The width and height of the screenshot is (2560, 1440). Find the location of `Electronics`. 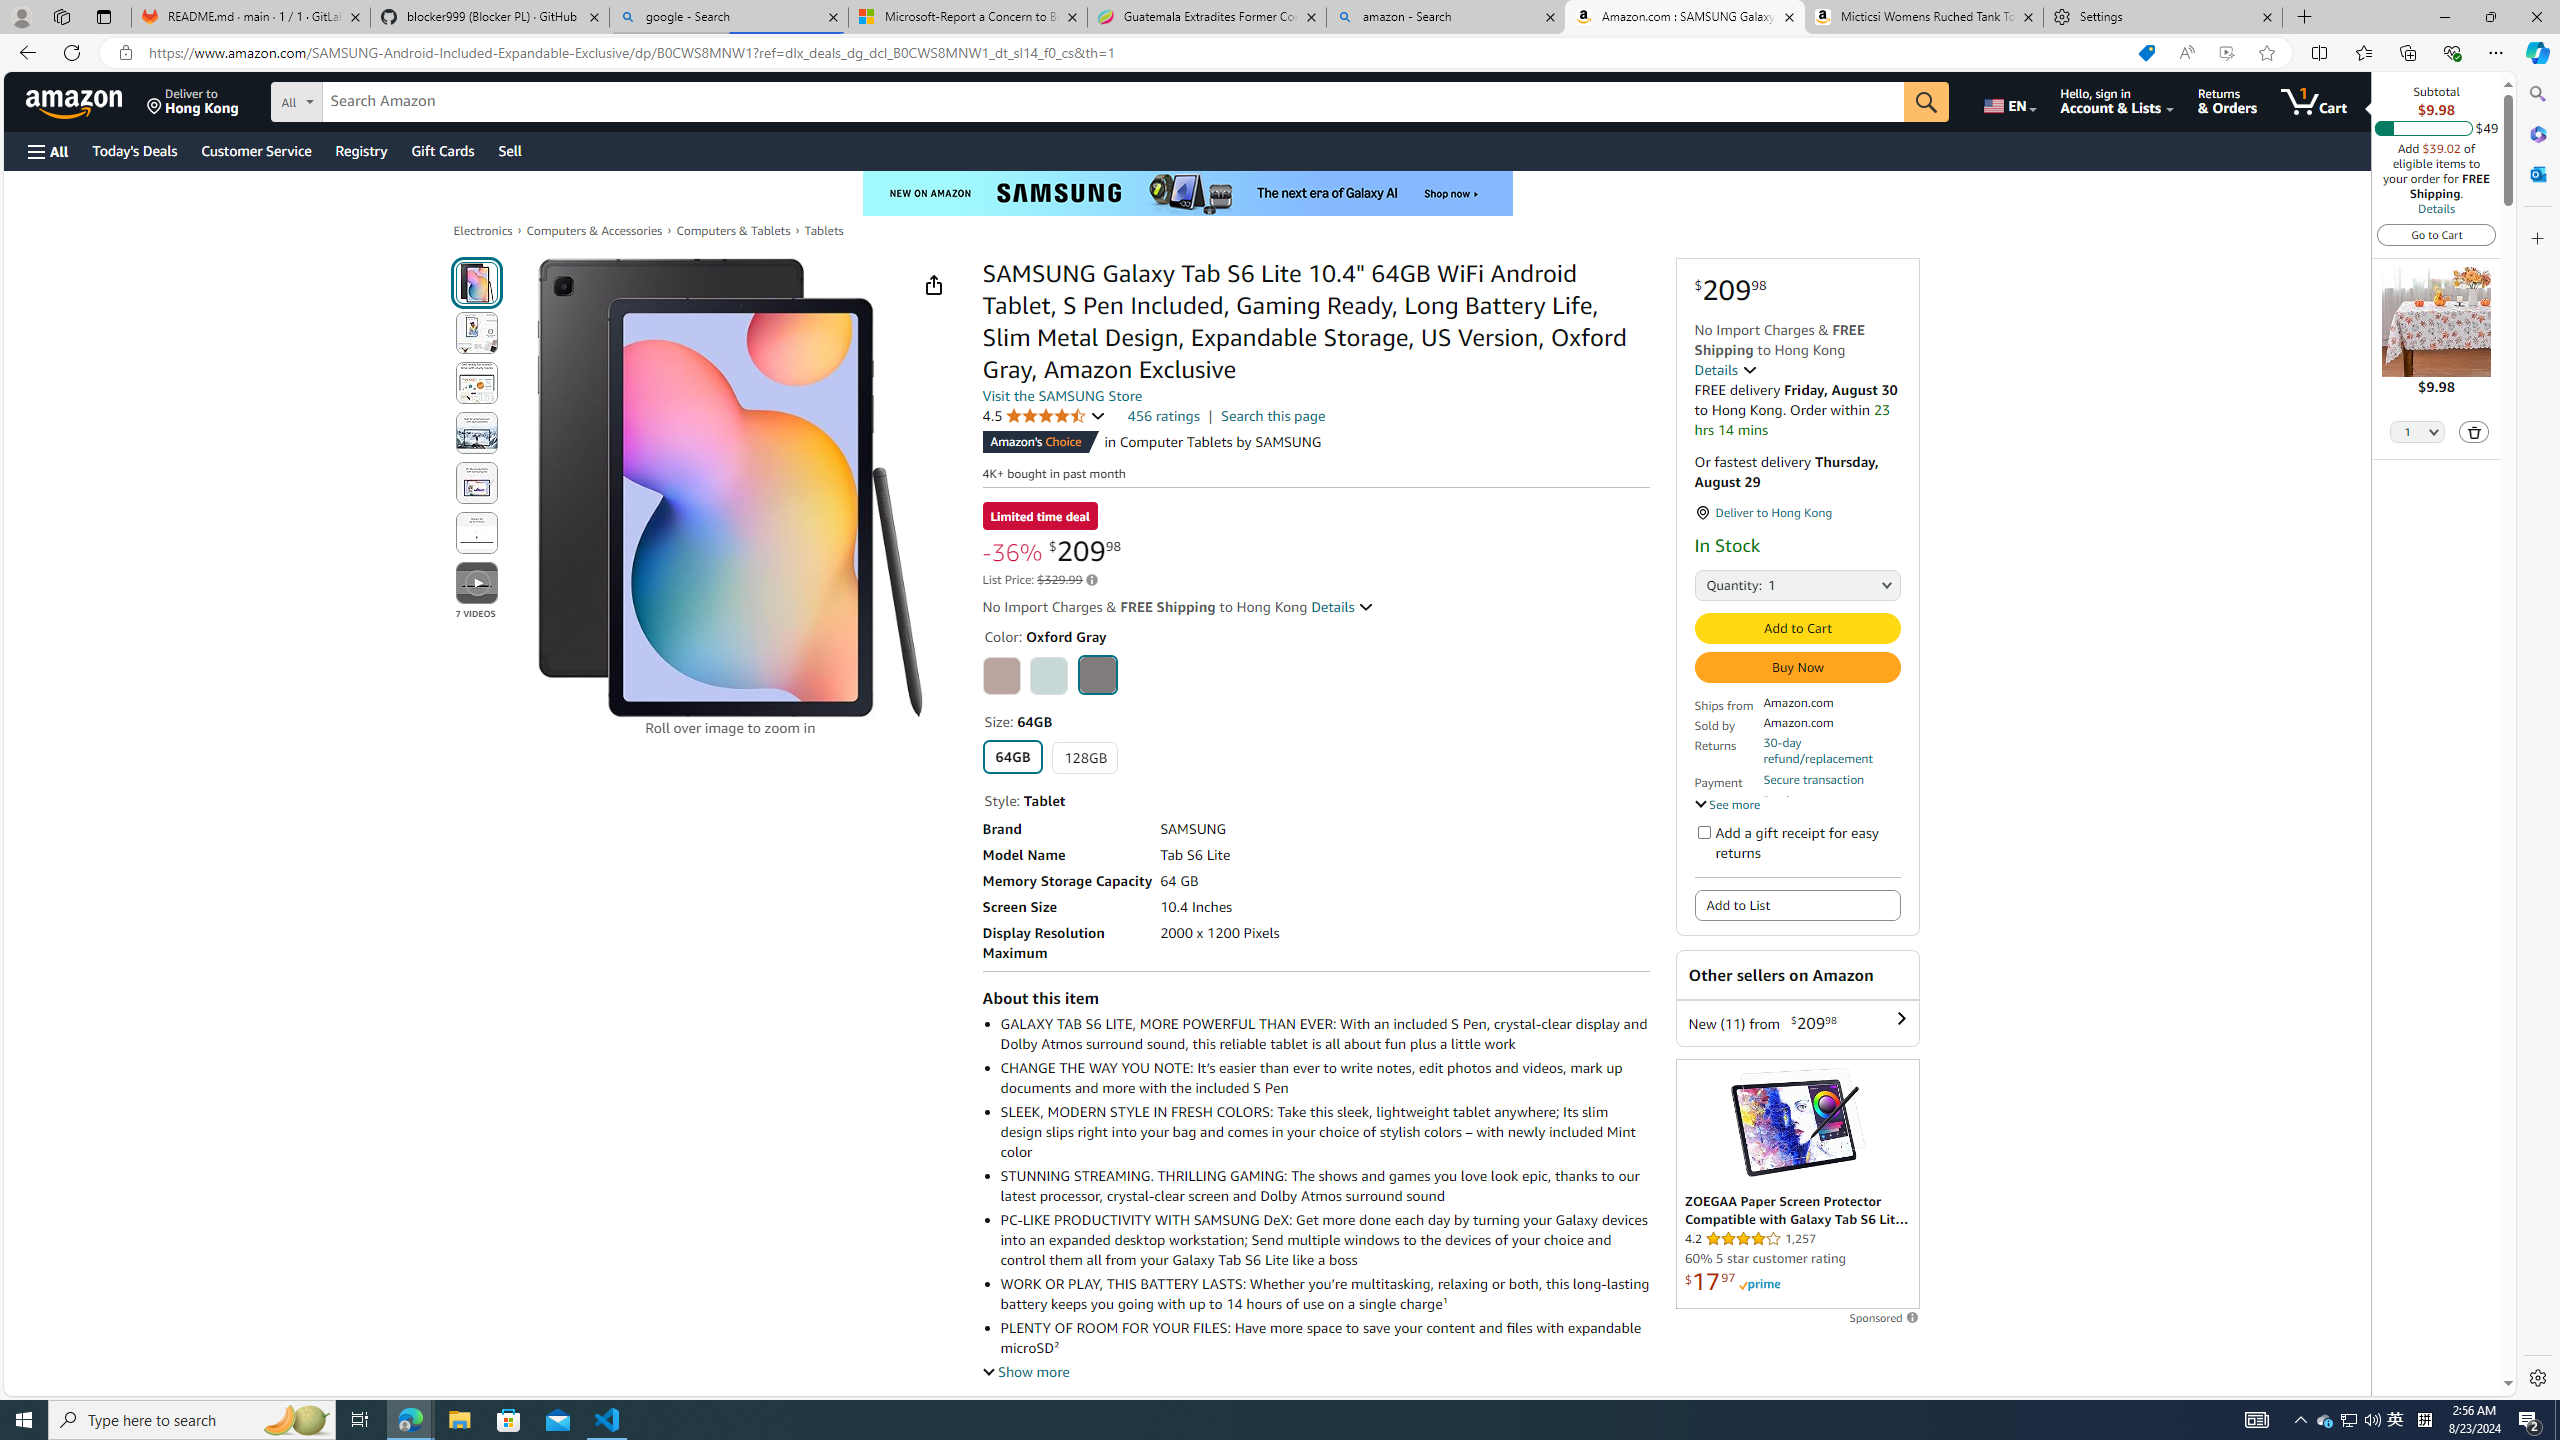

Electronics is located at coordinates (482, 230).